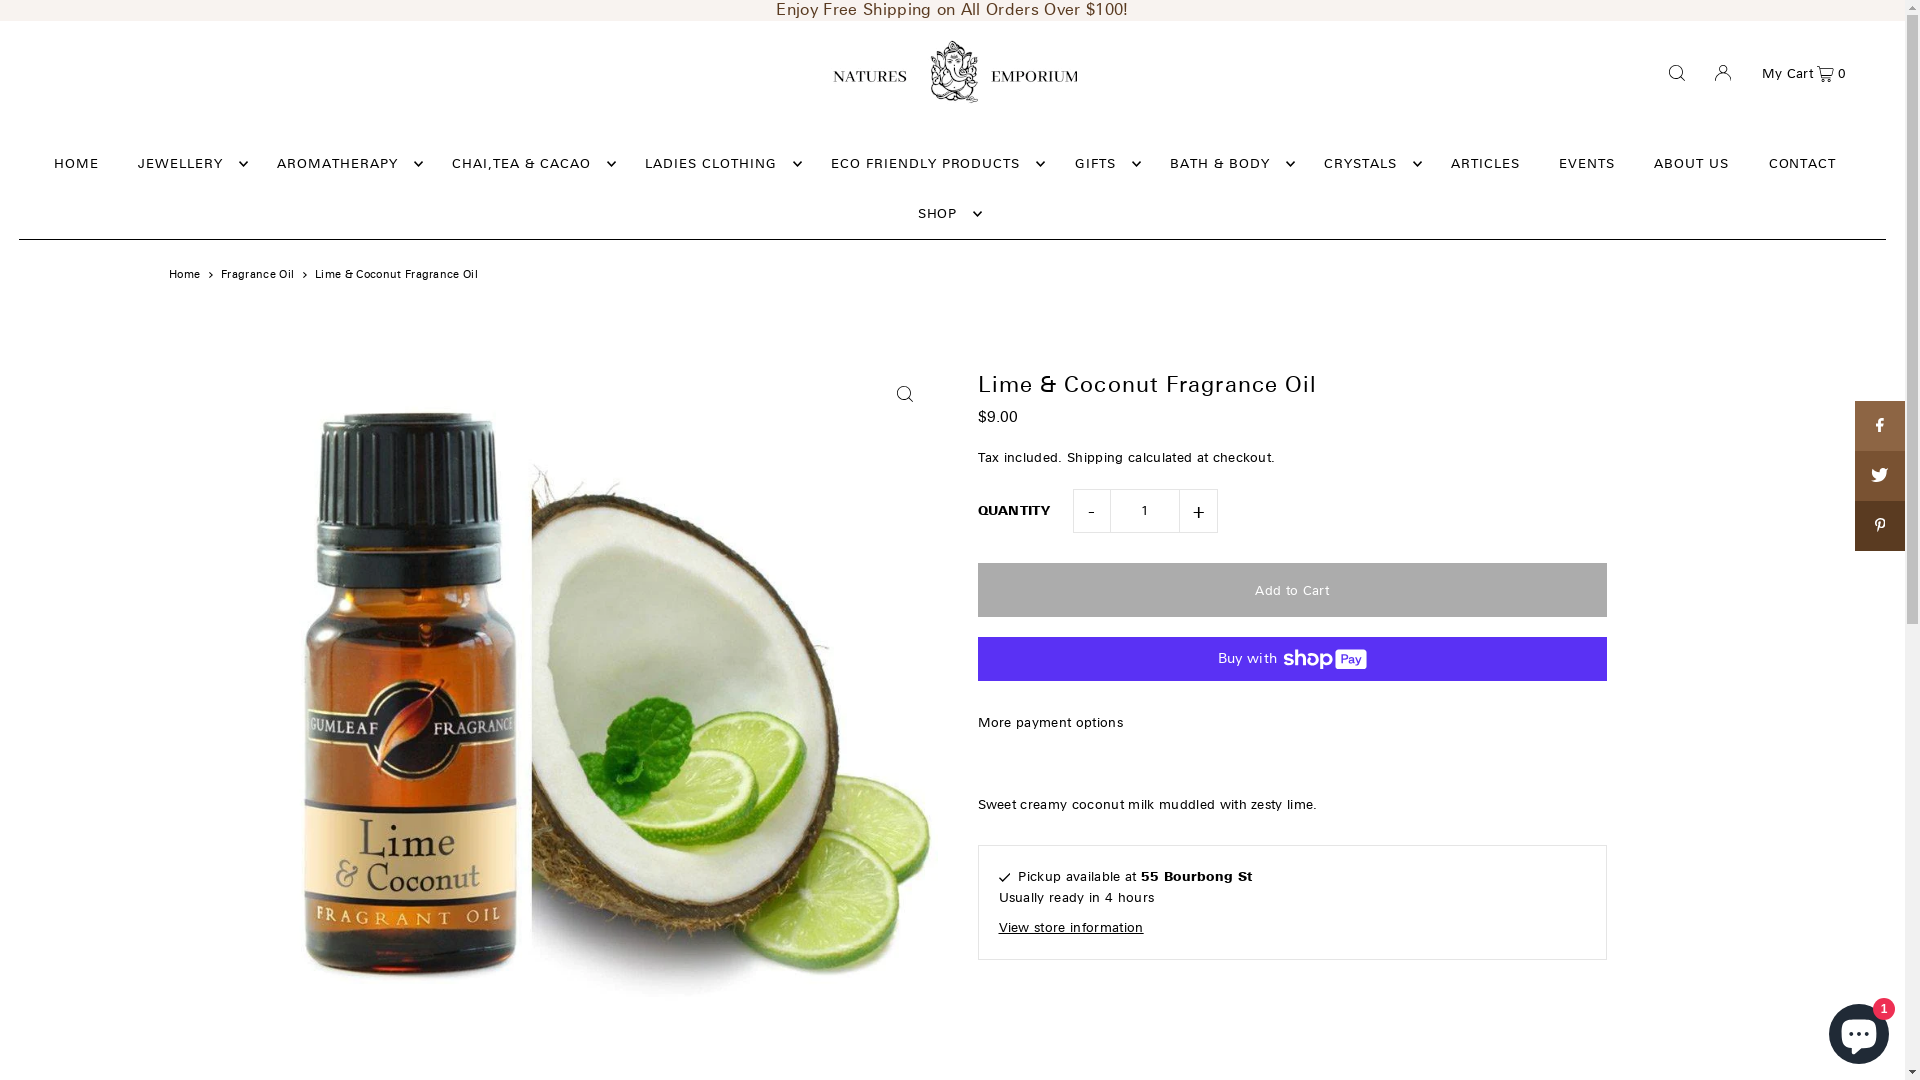  What do you see at coordinates (1091, 511) in the screenshot?
I see `-` at bounding box center [1091, 511].